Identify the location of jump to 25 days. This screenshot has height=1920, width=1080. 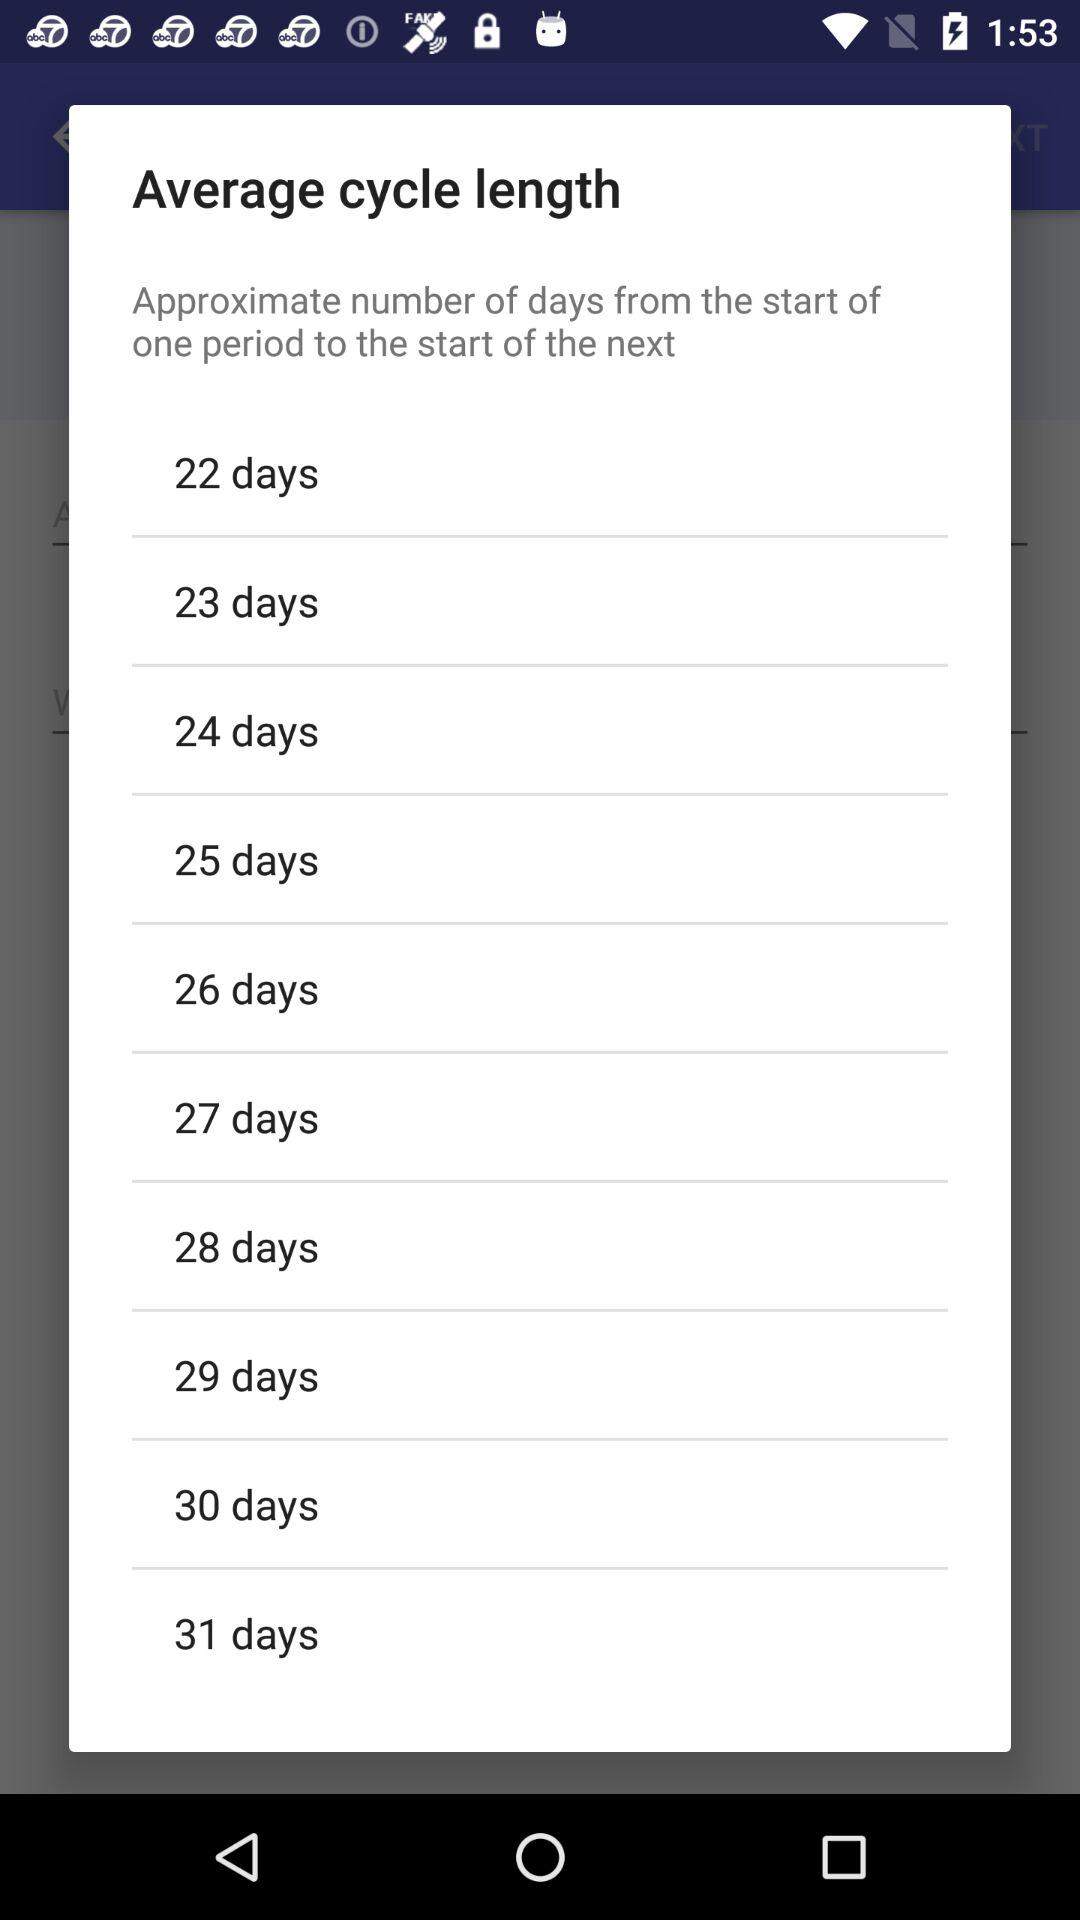
(540, 858).